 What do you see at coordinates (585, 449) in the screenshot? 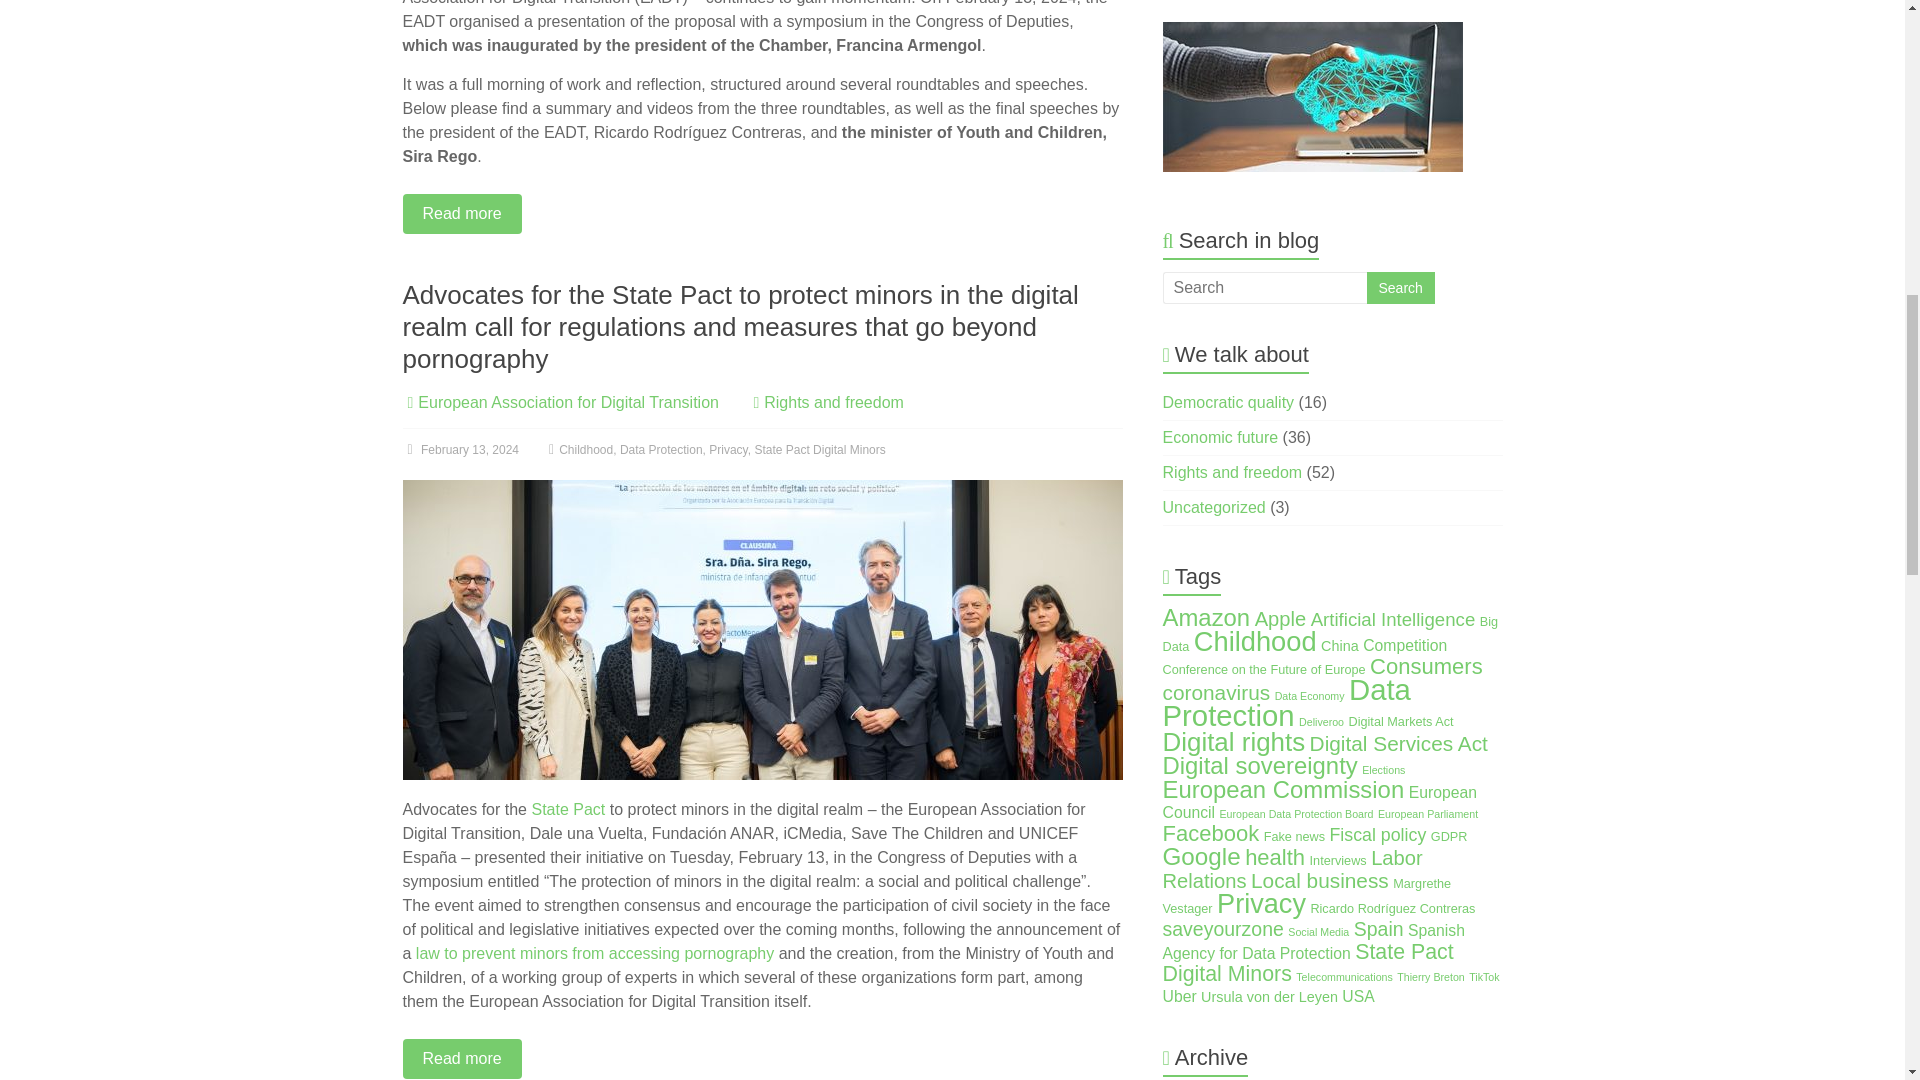
I see `Childhood` at bounding box center [585, 449].